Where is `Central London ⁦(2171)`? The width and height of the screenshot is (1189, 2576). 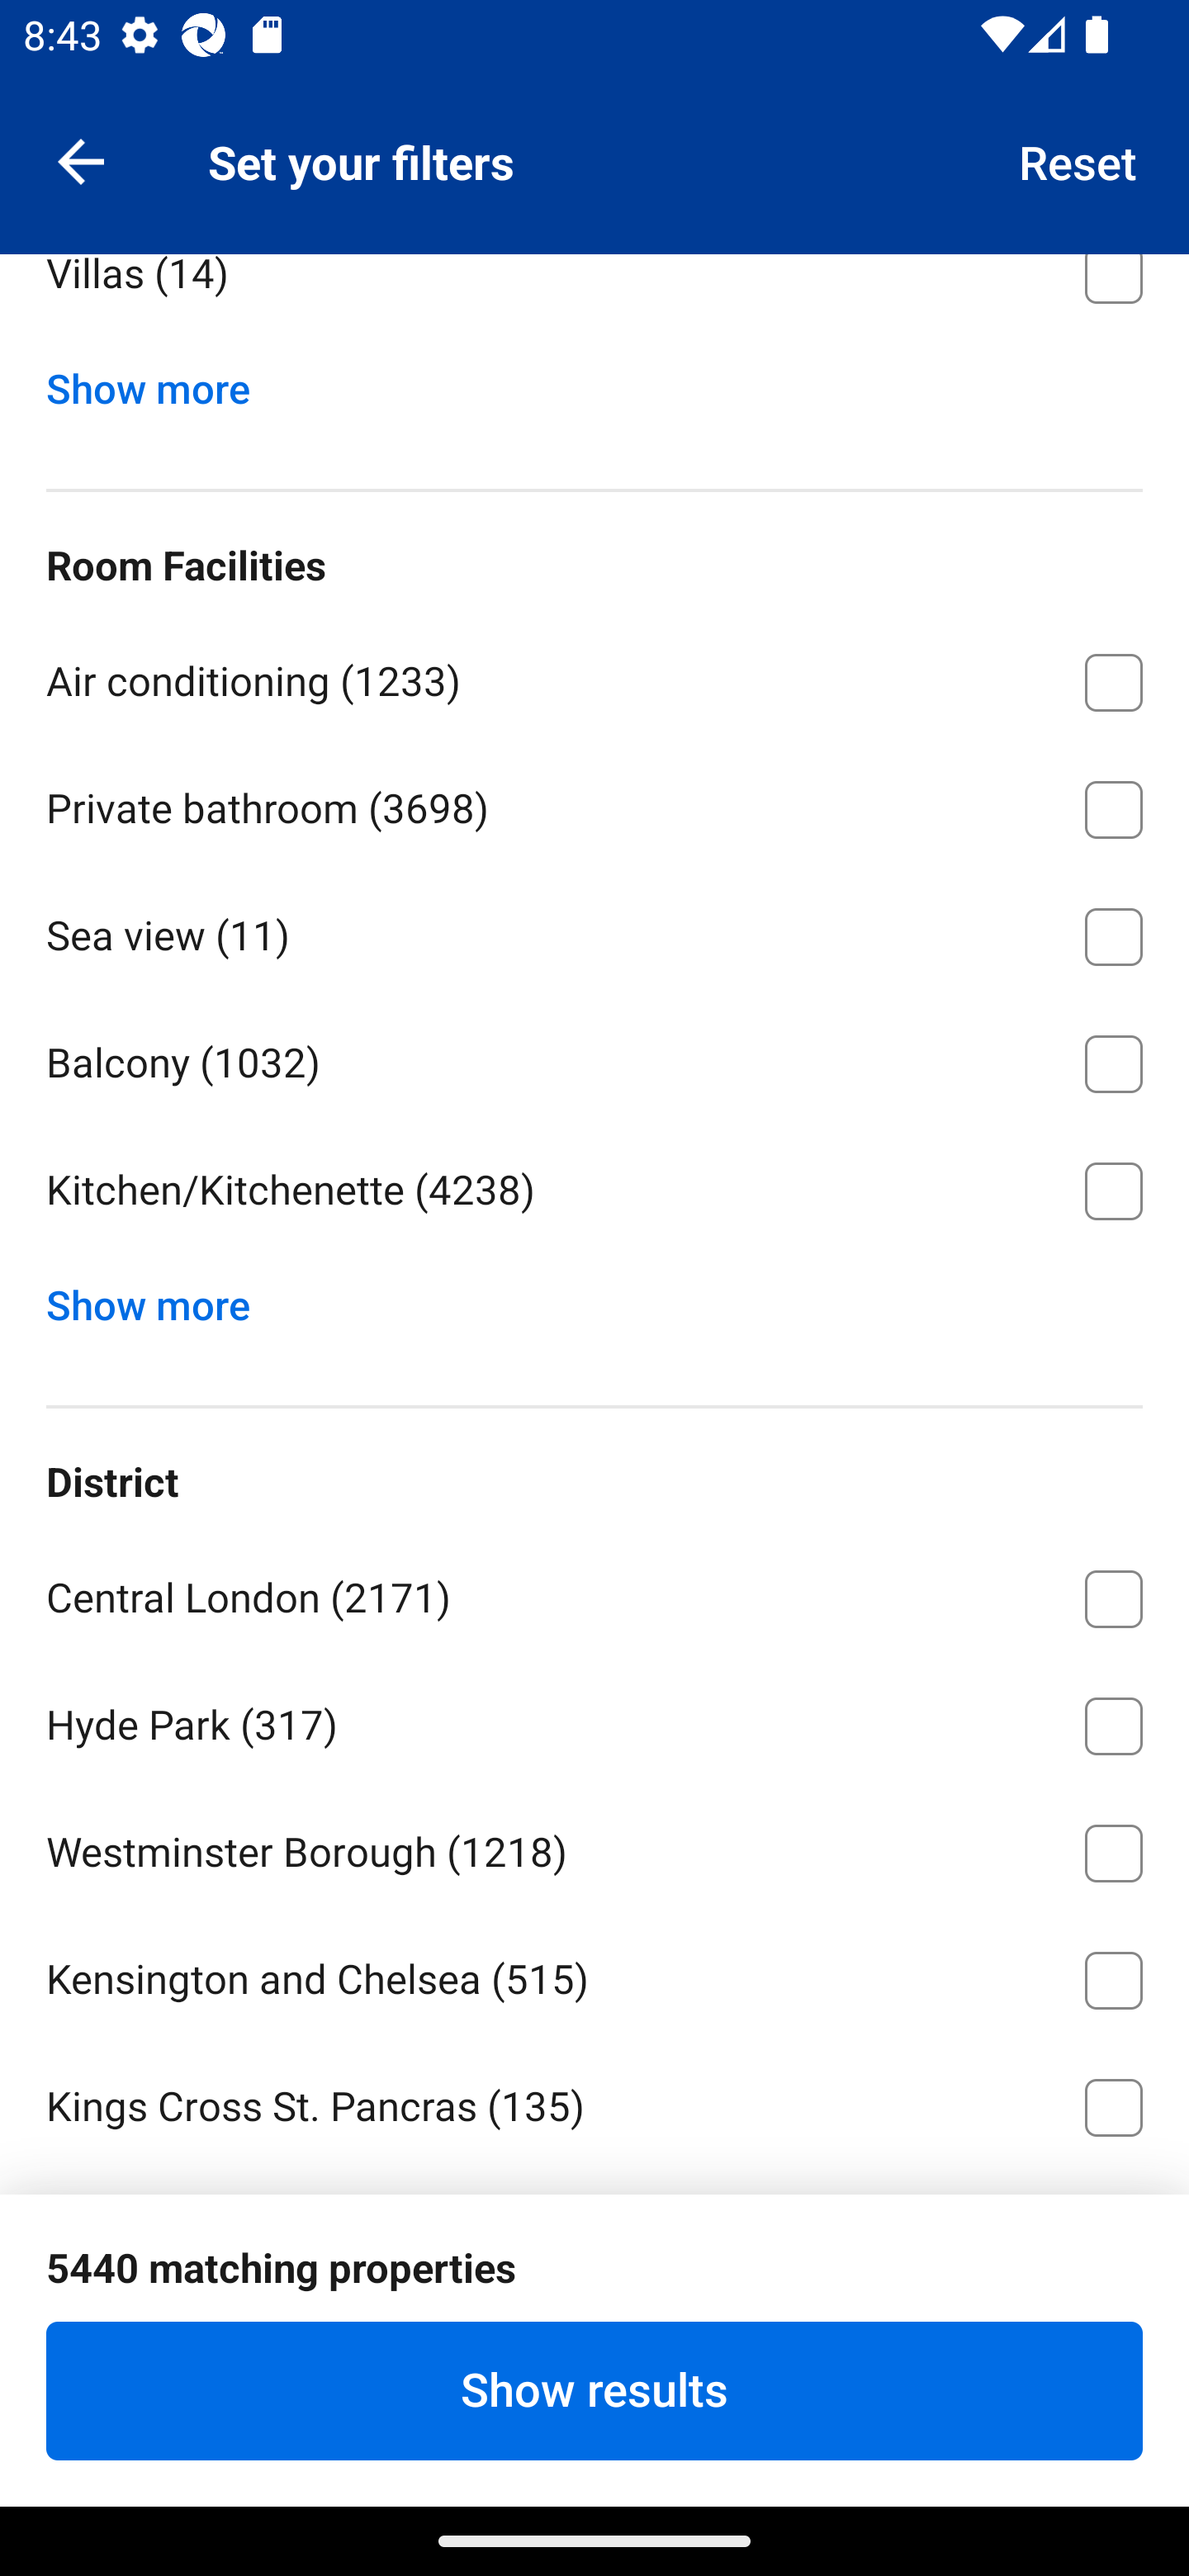
Central London ⁦(2171) is located at coordinates (594, 1593).